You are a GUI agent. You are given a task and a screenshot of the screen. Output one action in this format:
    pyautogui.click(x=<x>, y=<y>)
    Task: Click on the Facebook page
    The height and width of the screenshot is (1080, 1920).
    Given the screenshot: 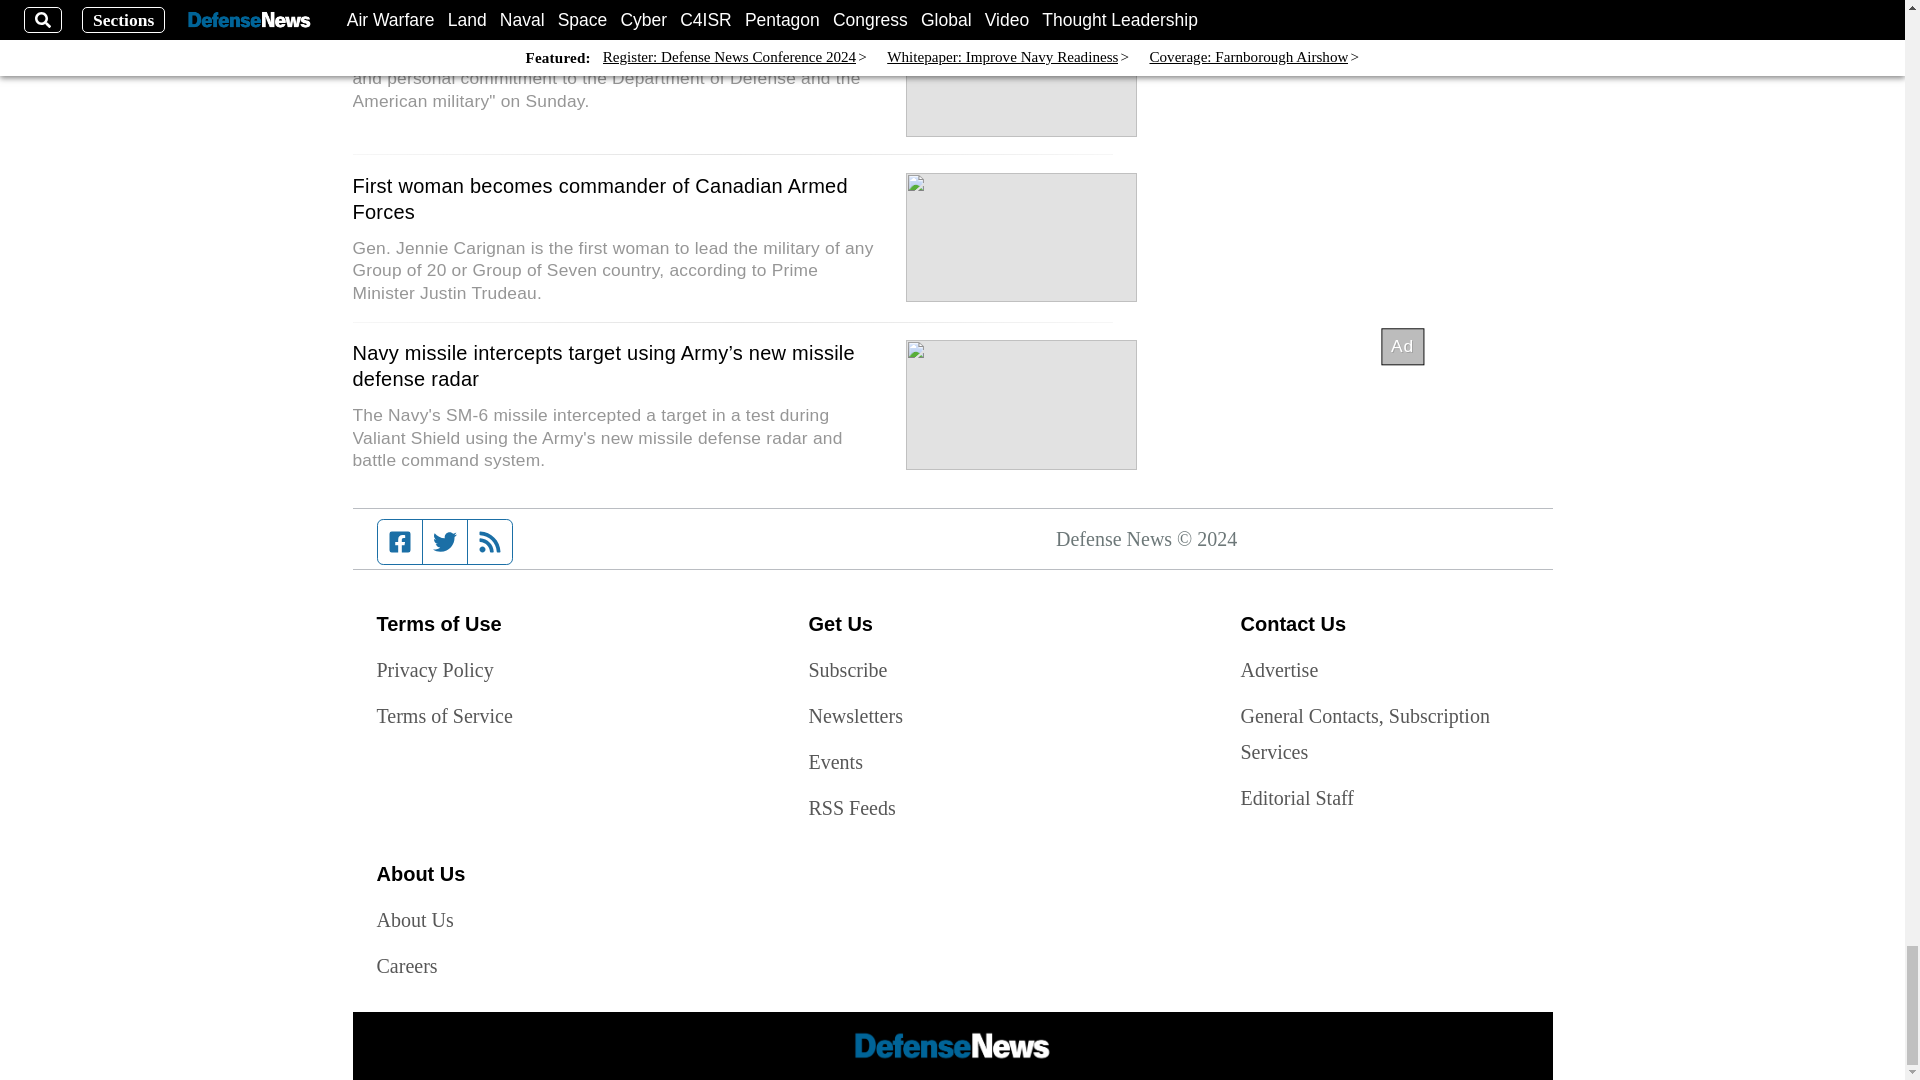 What is the action you would take?
    pyautogui.click(x=400, y=541)
    